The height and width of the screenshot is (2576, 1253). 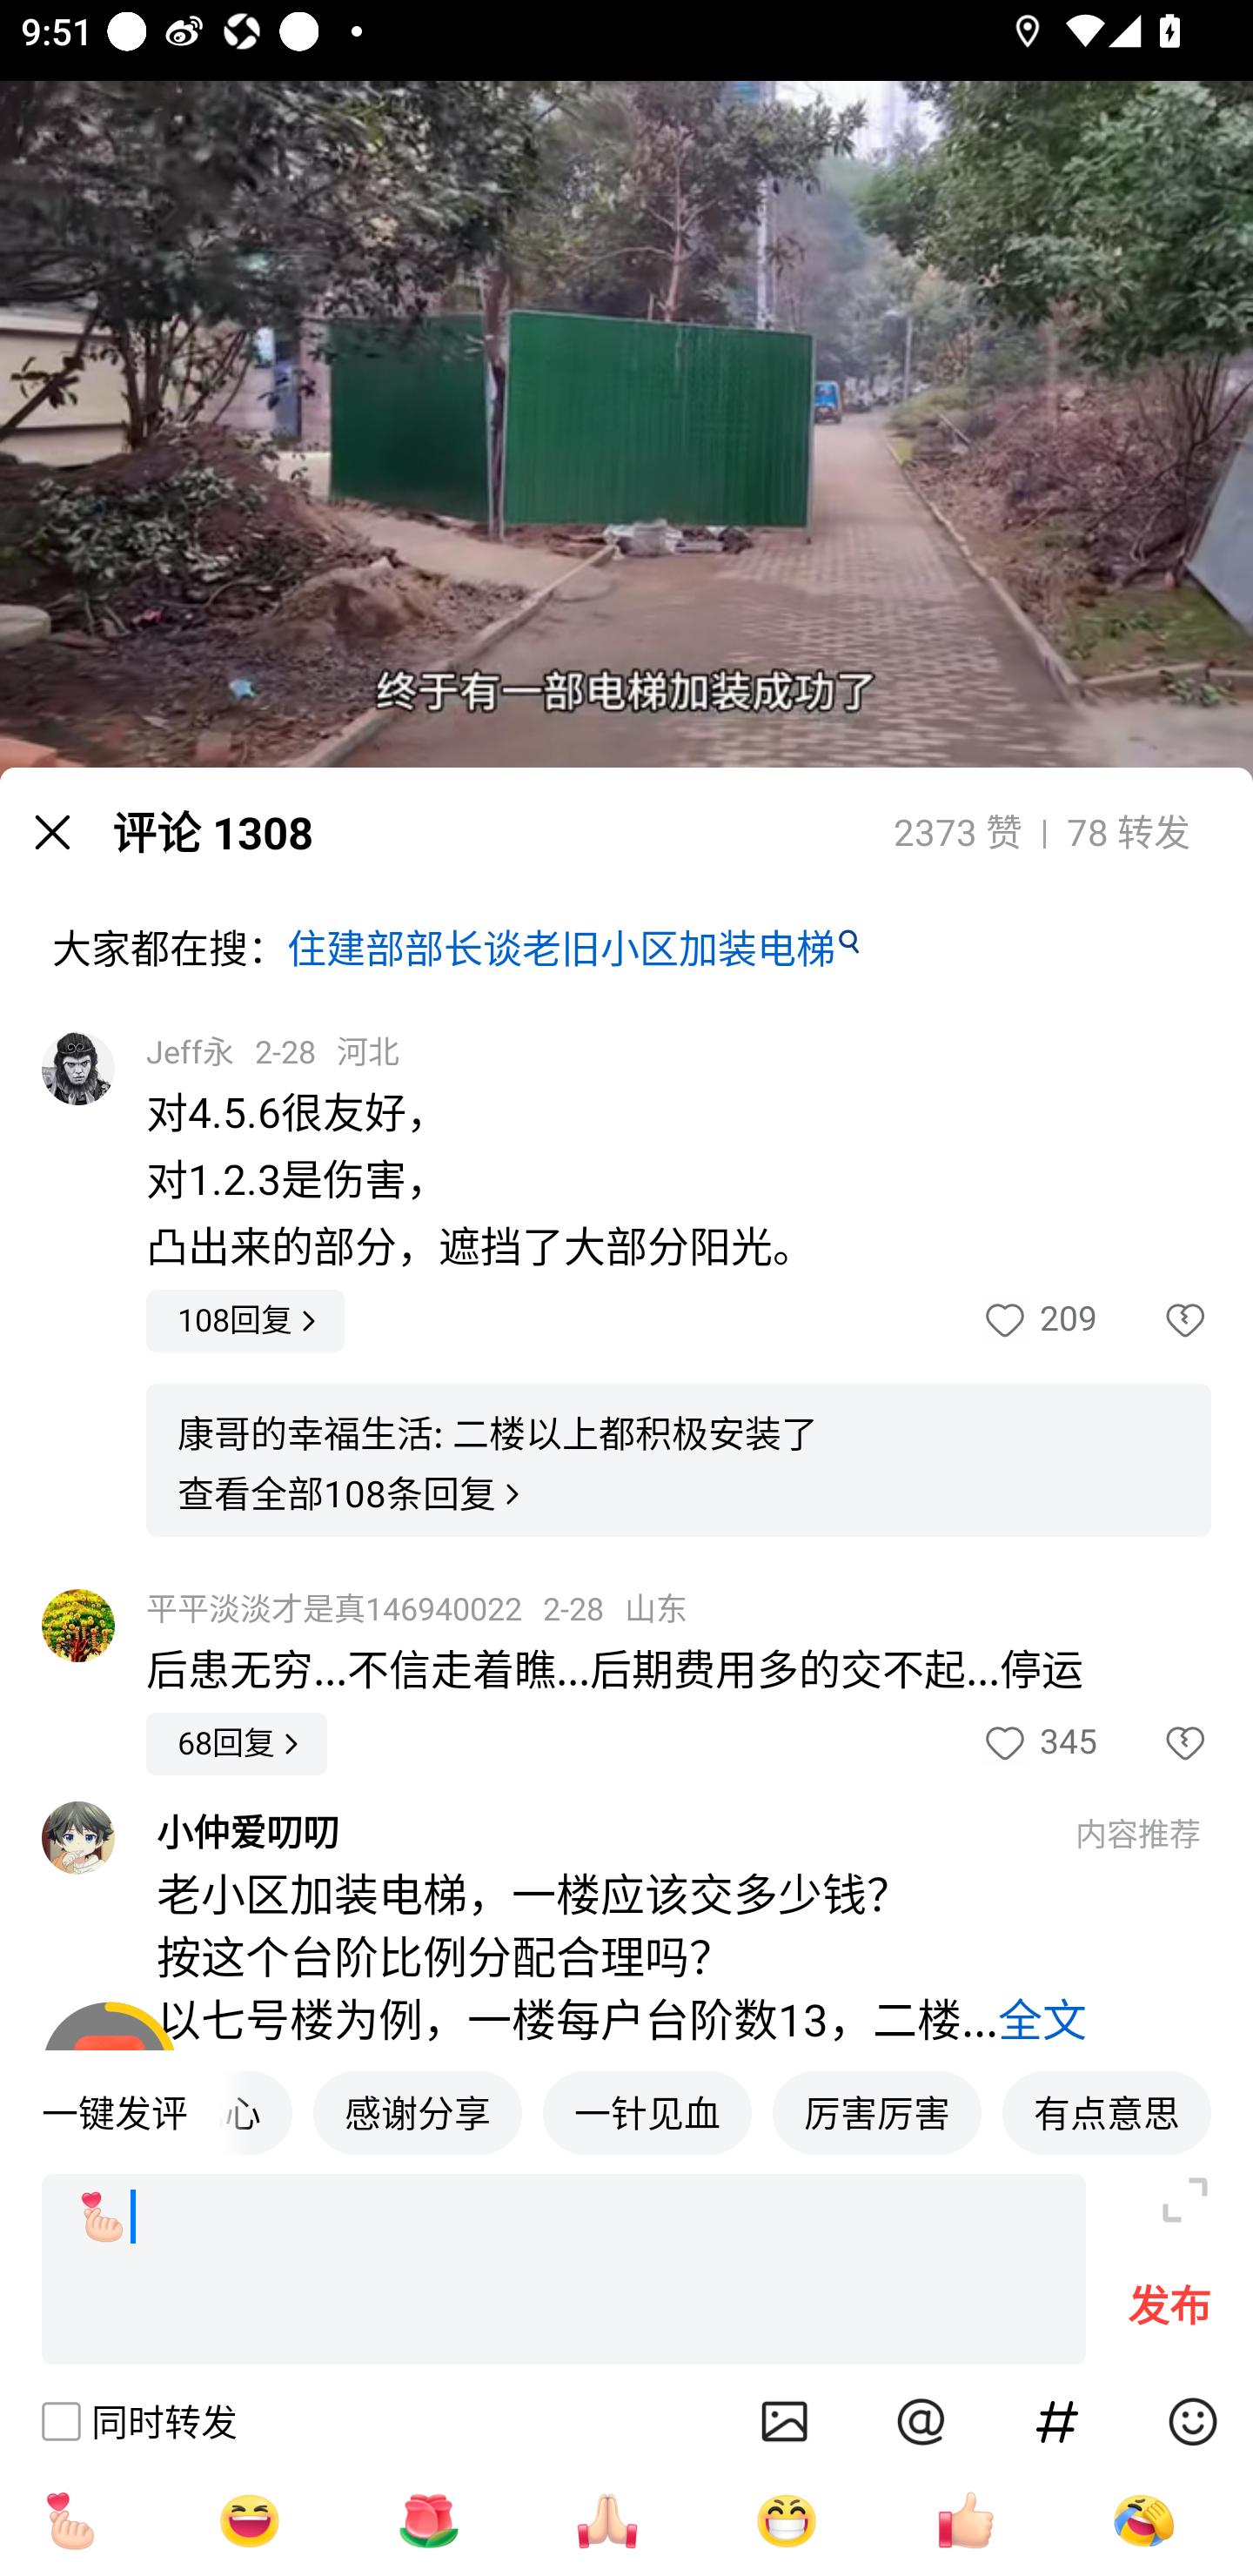 What do you see at coordinates (787, 2520) in the screenshot?
I see `[呲牙]` at bounding box center [787, 2520].